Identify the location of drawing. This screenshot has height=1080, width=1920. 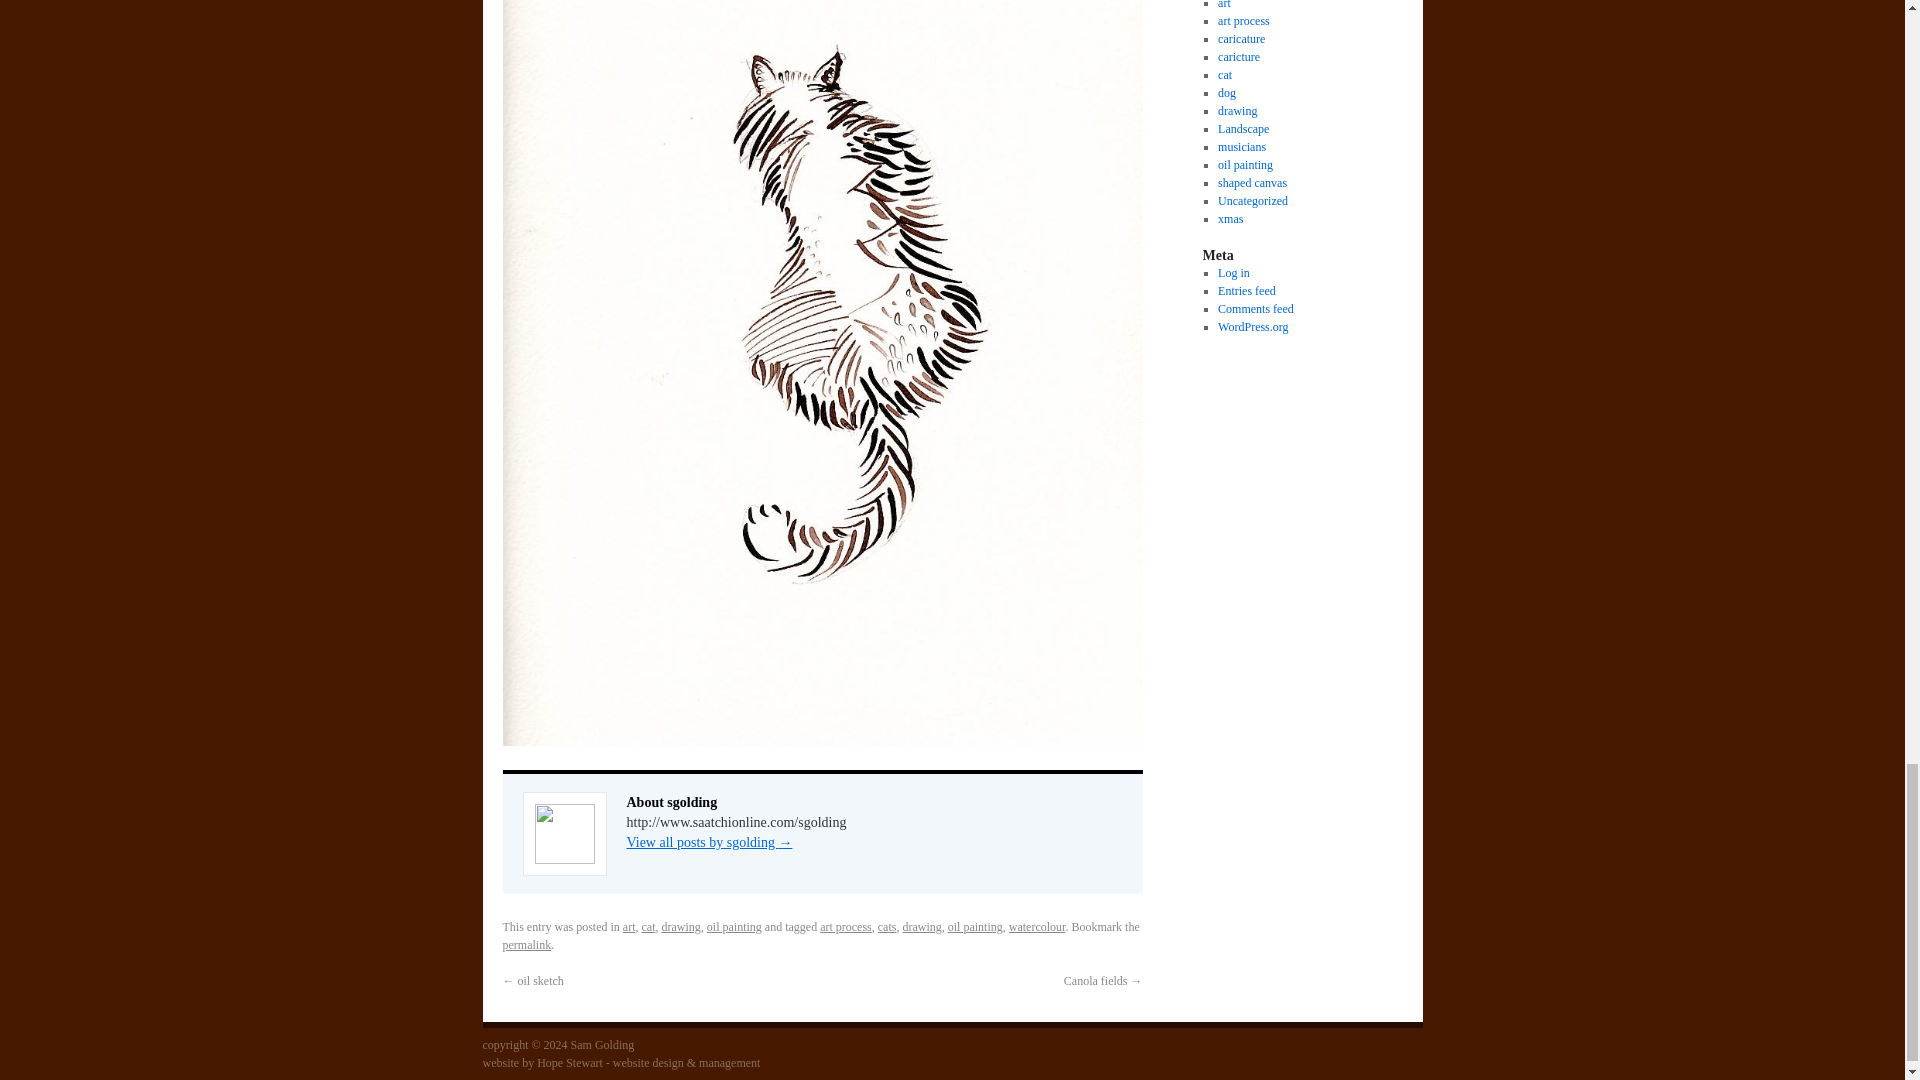
(921, 927).